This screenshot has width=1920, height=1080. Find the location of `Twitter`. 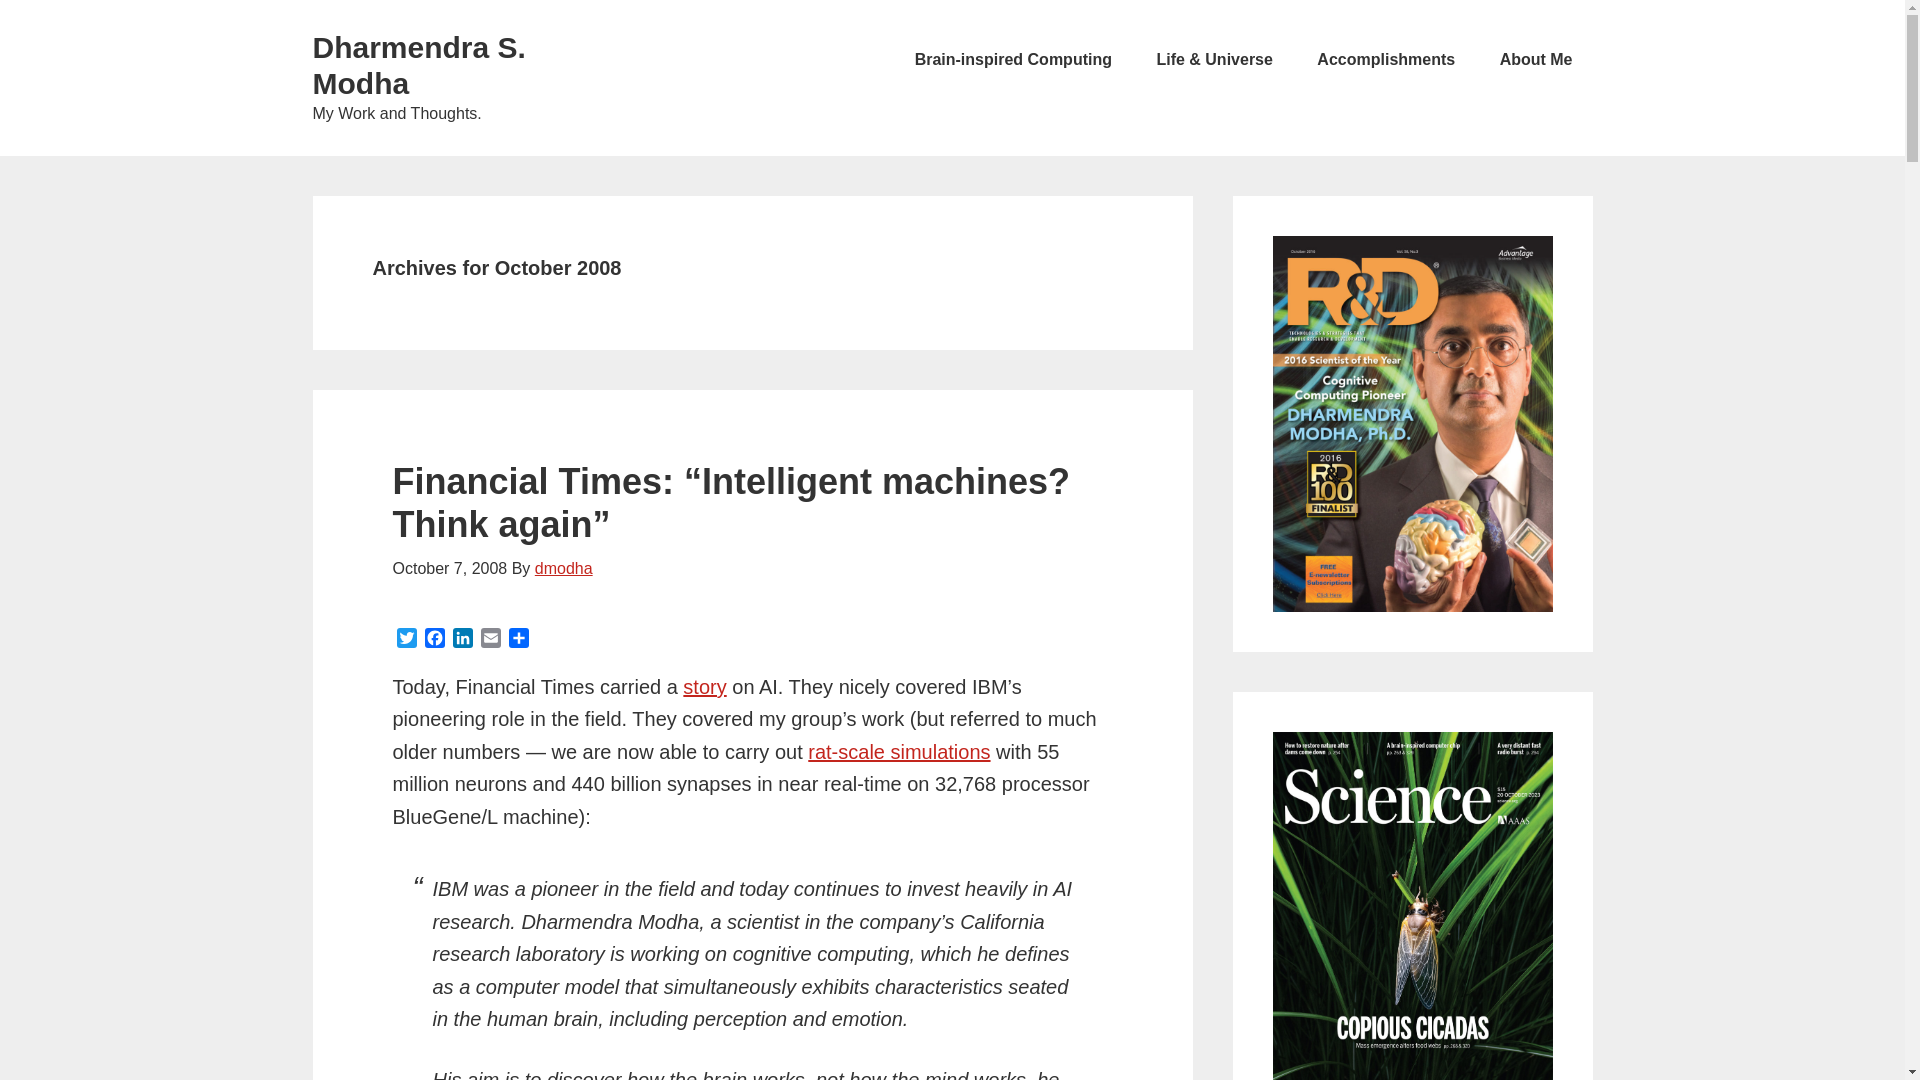

Twitter is located at coordinates (406, 640).